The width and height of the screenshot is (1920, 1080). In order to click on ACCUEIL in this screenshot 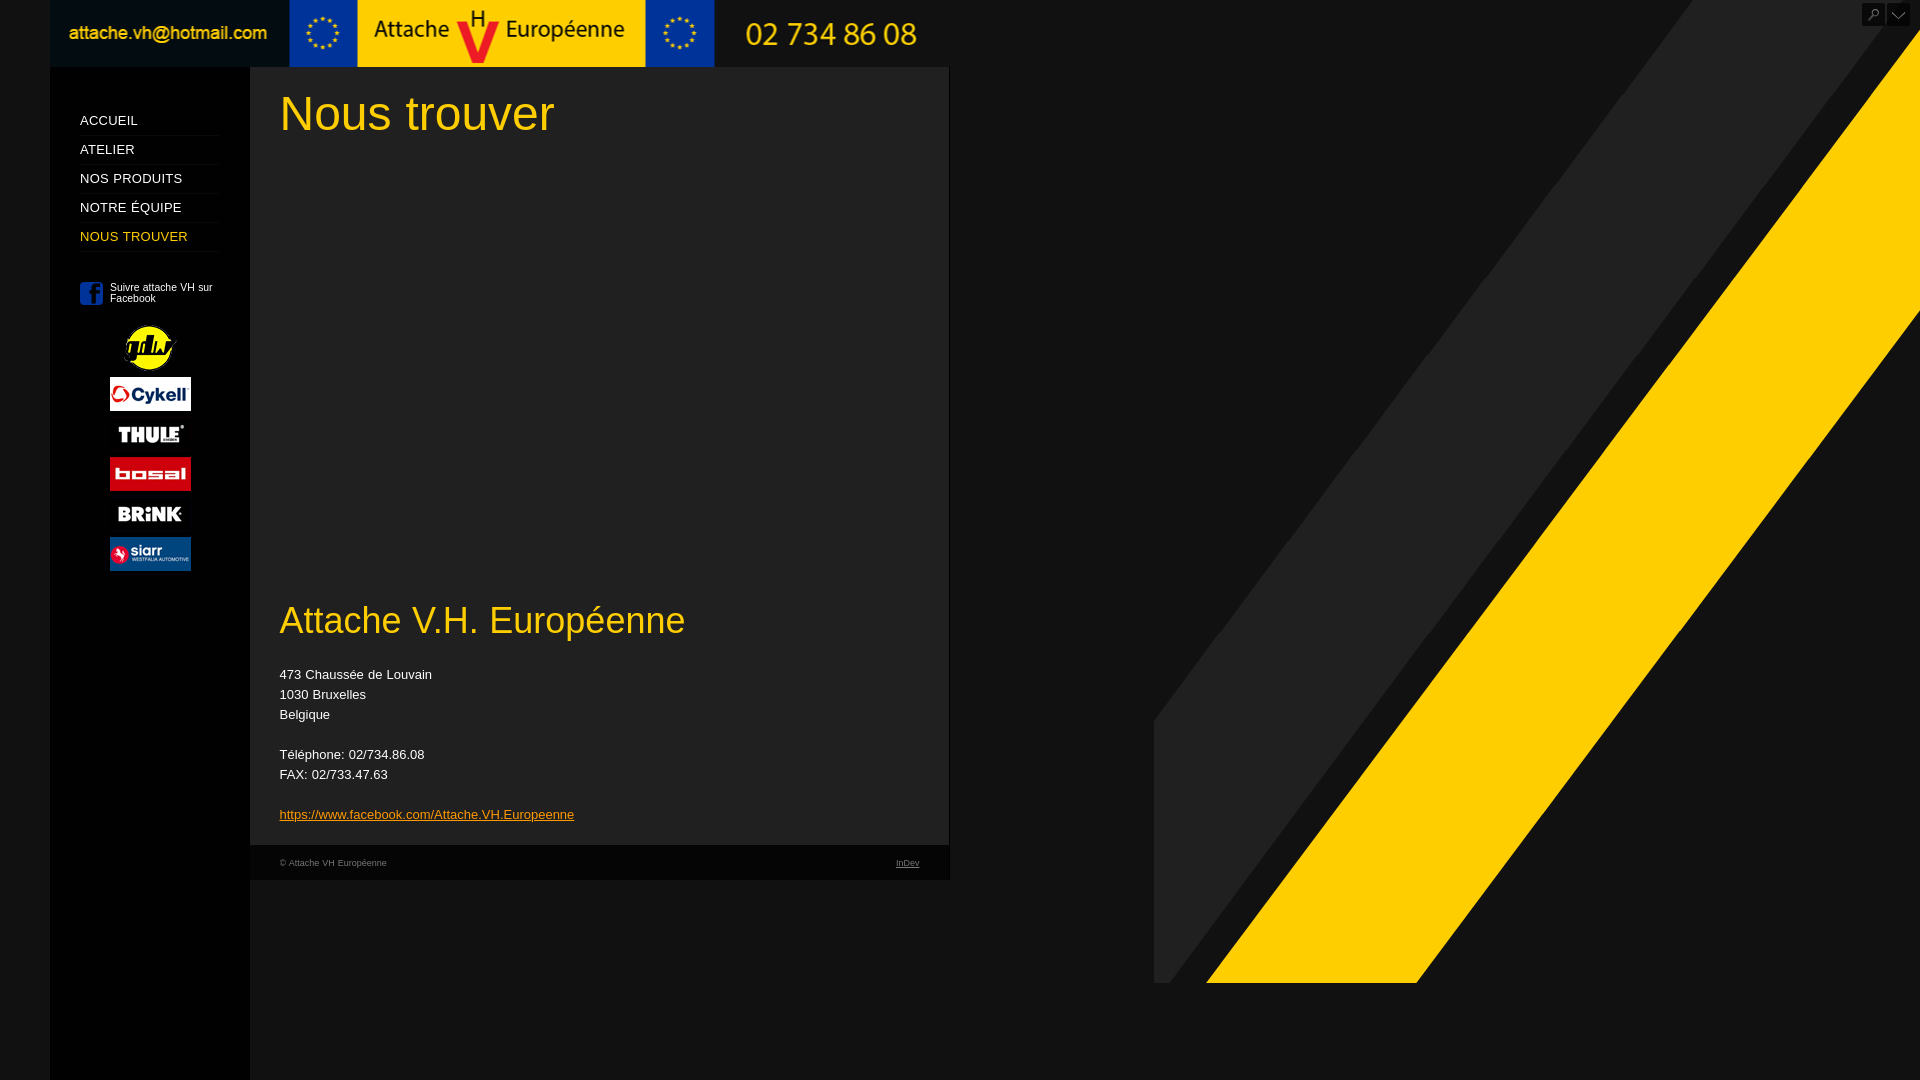, I will do `click(109, 120)`.